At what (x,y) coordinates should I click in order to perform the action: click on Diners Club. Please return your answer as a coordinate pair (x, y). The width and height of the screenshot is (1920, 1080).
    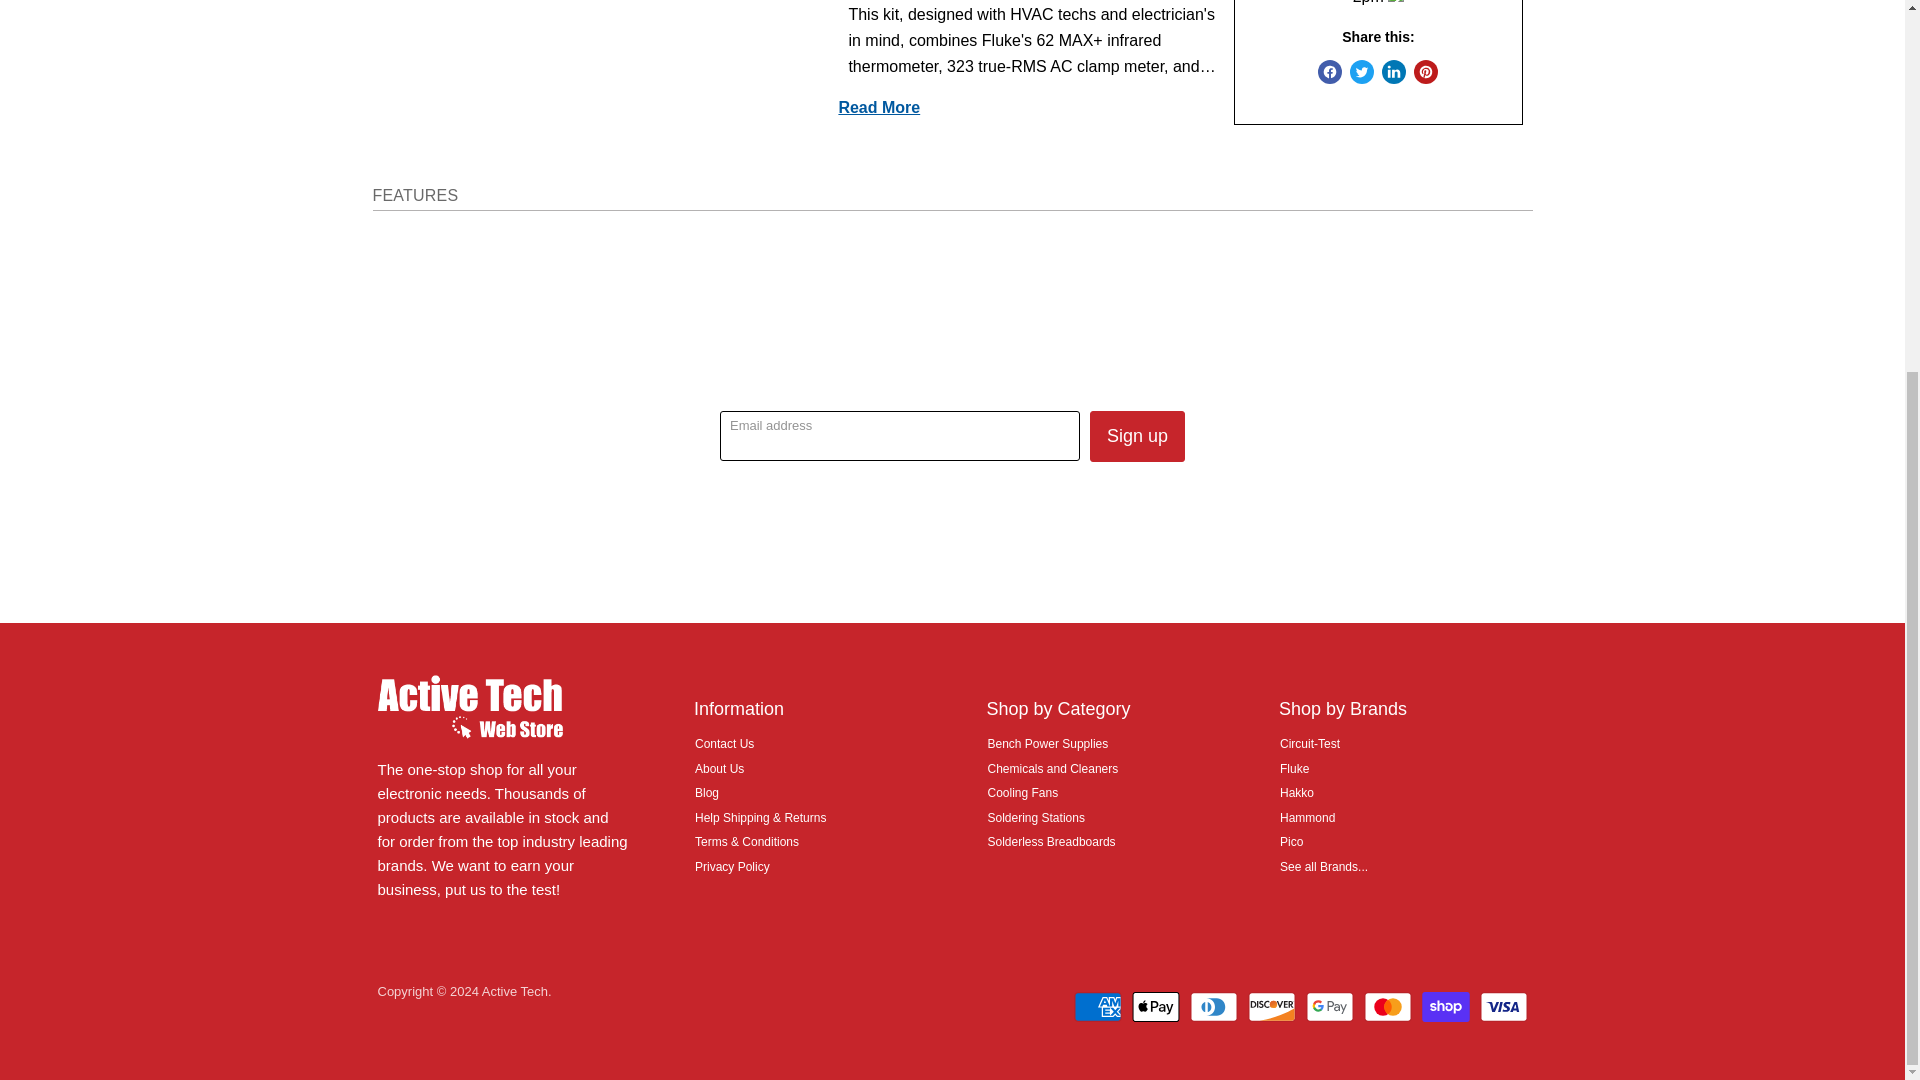
    Looking at the image, I should click on (1214, 1006).